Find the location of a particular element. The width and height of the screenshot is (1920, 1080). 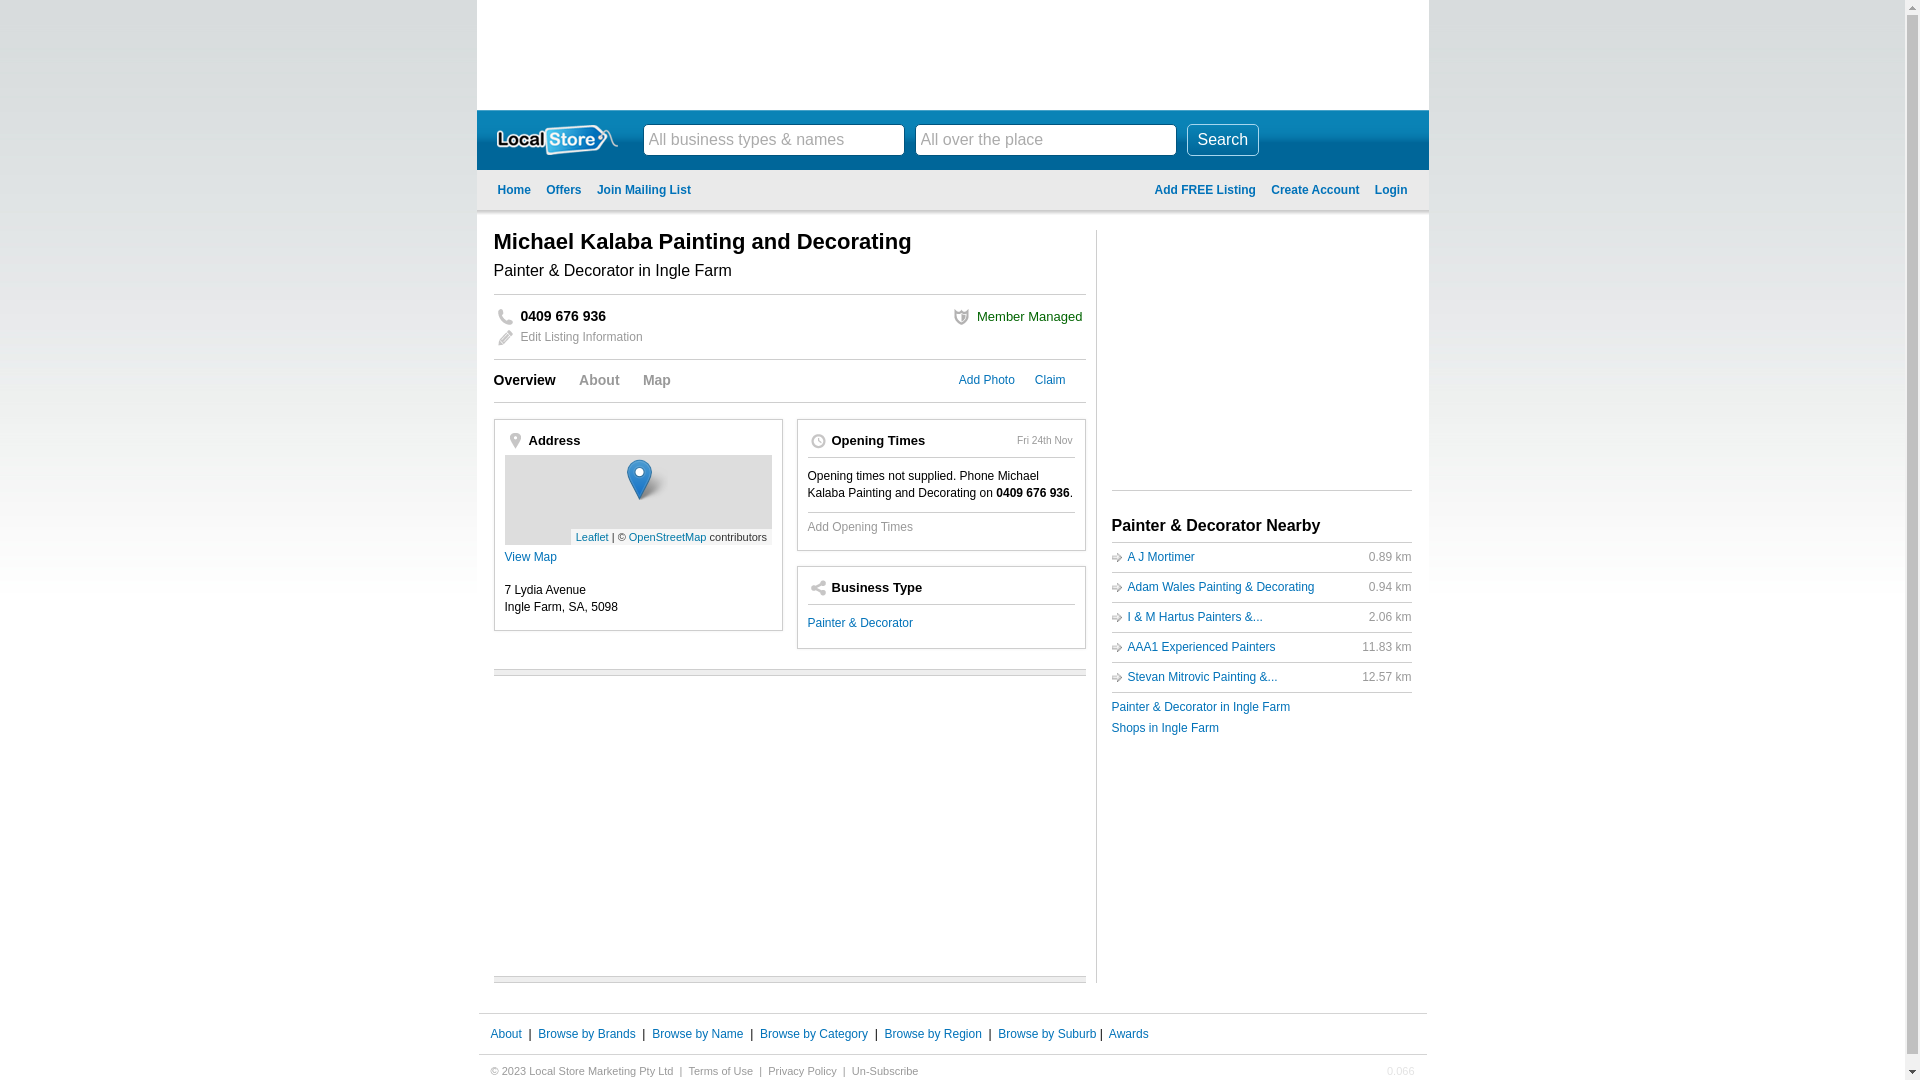

Browse by Category is located at coordinates (814, 1034).